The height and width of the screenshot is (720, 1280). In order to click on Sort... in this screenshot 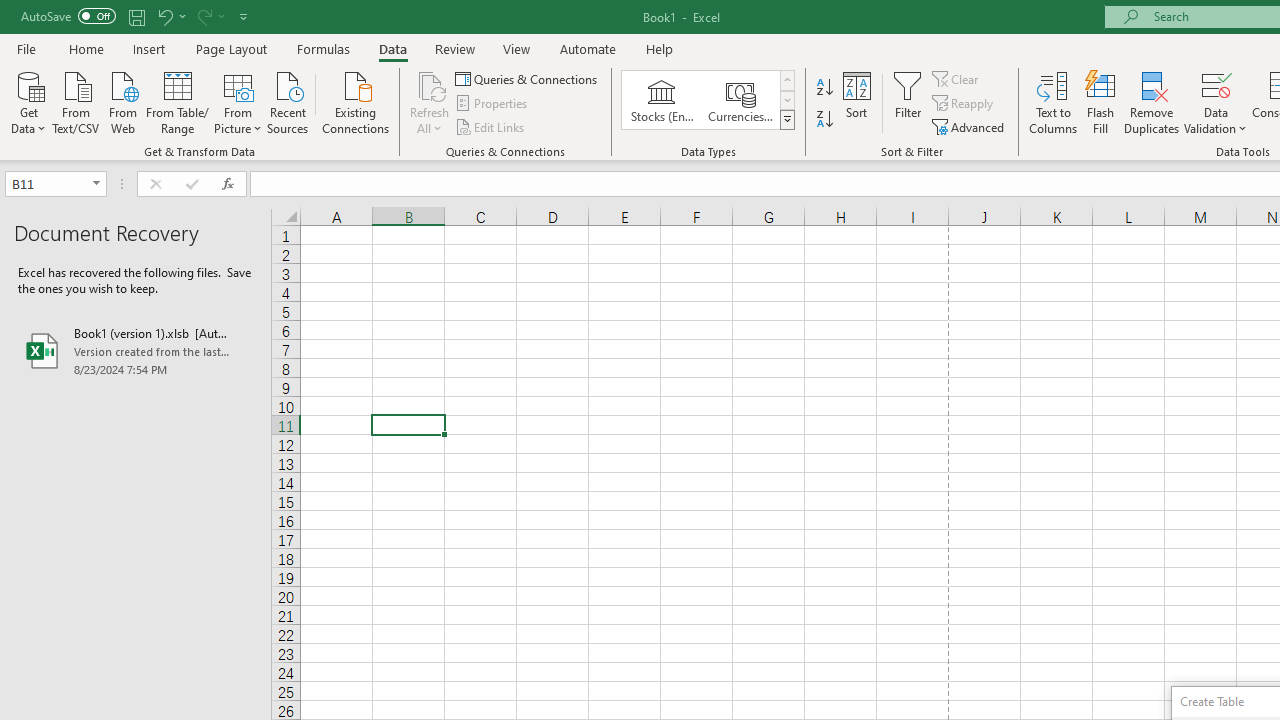, I will do `click(856, 102)`.